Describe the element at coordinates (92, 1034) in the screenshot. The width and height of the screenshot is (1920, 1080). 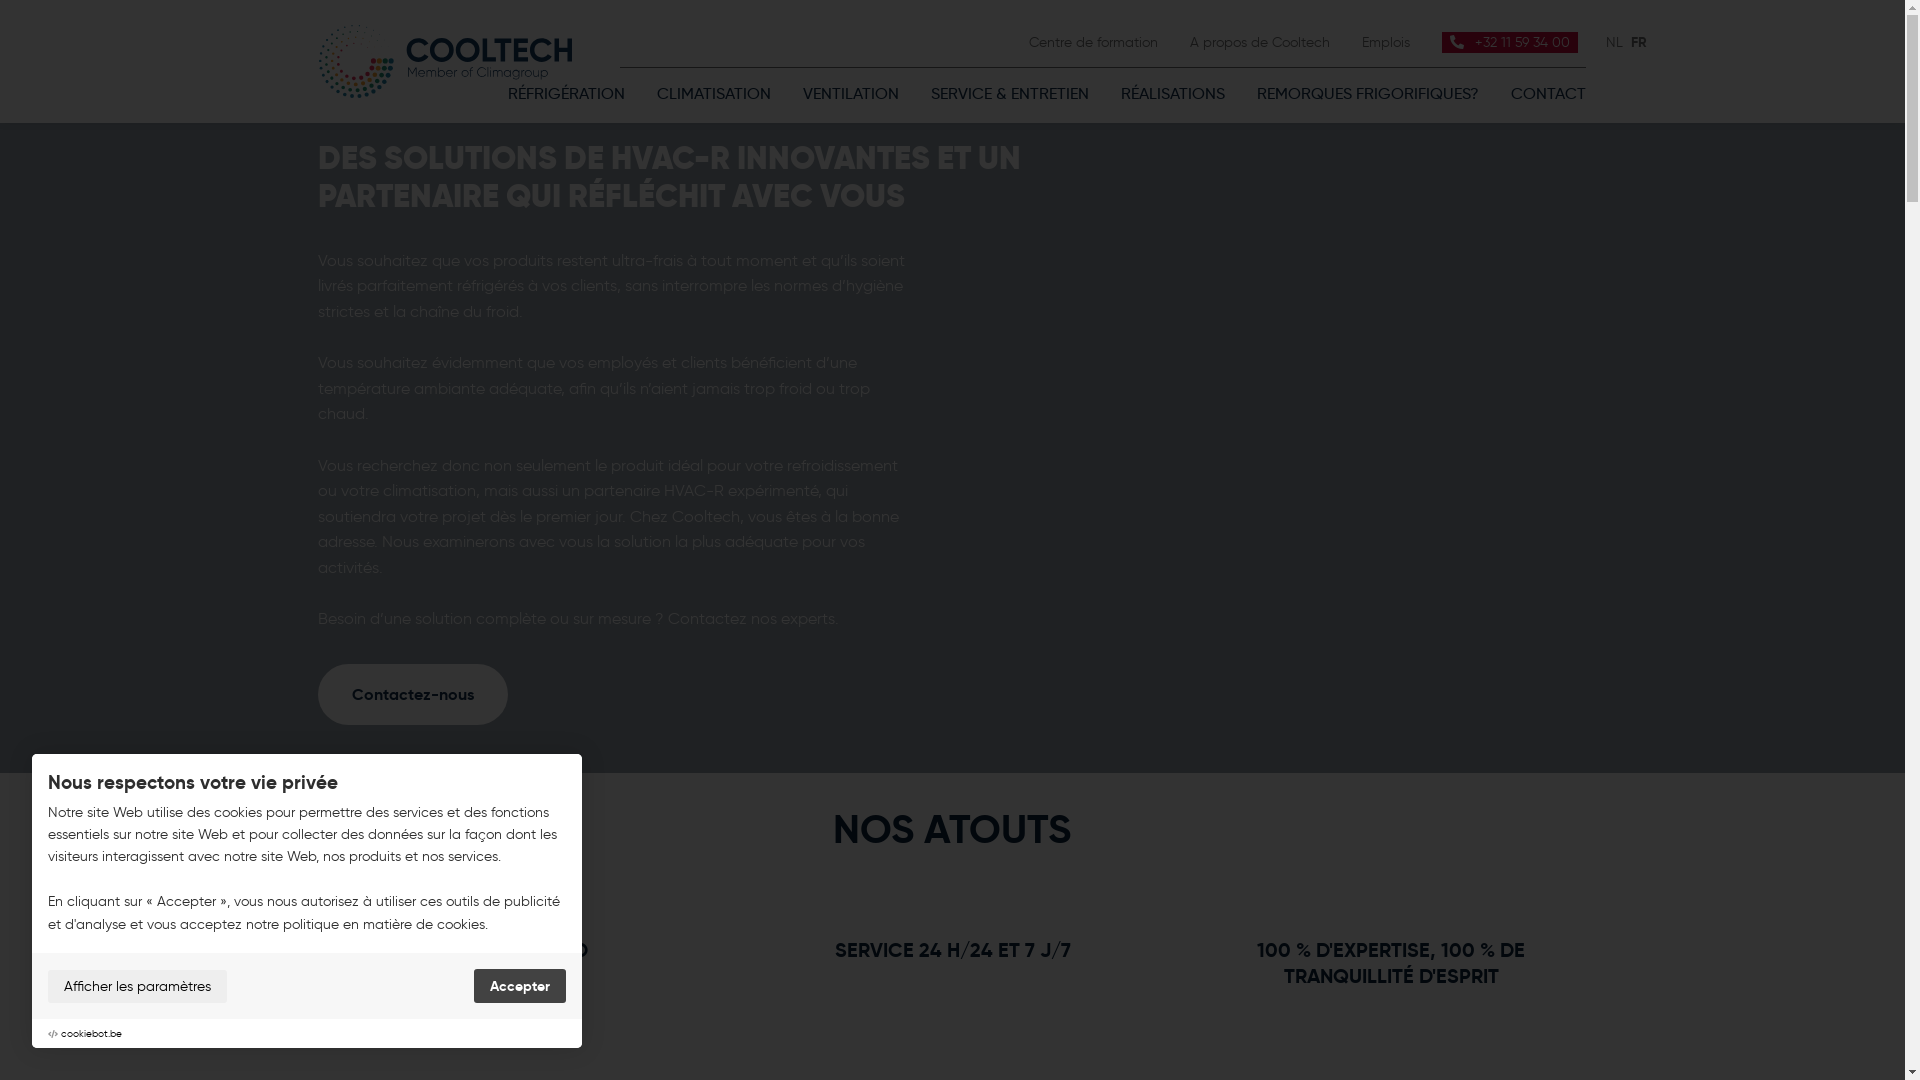
I see `cookiebot.be` at that location.